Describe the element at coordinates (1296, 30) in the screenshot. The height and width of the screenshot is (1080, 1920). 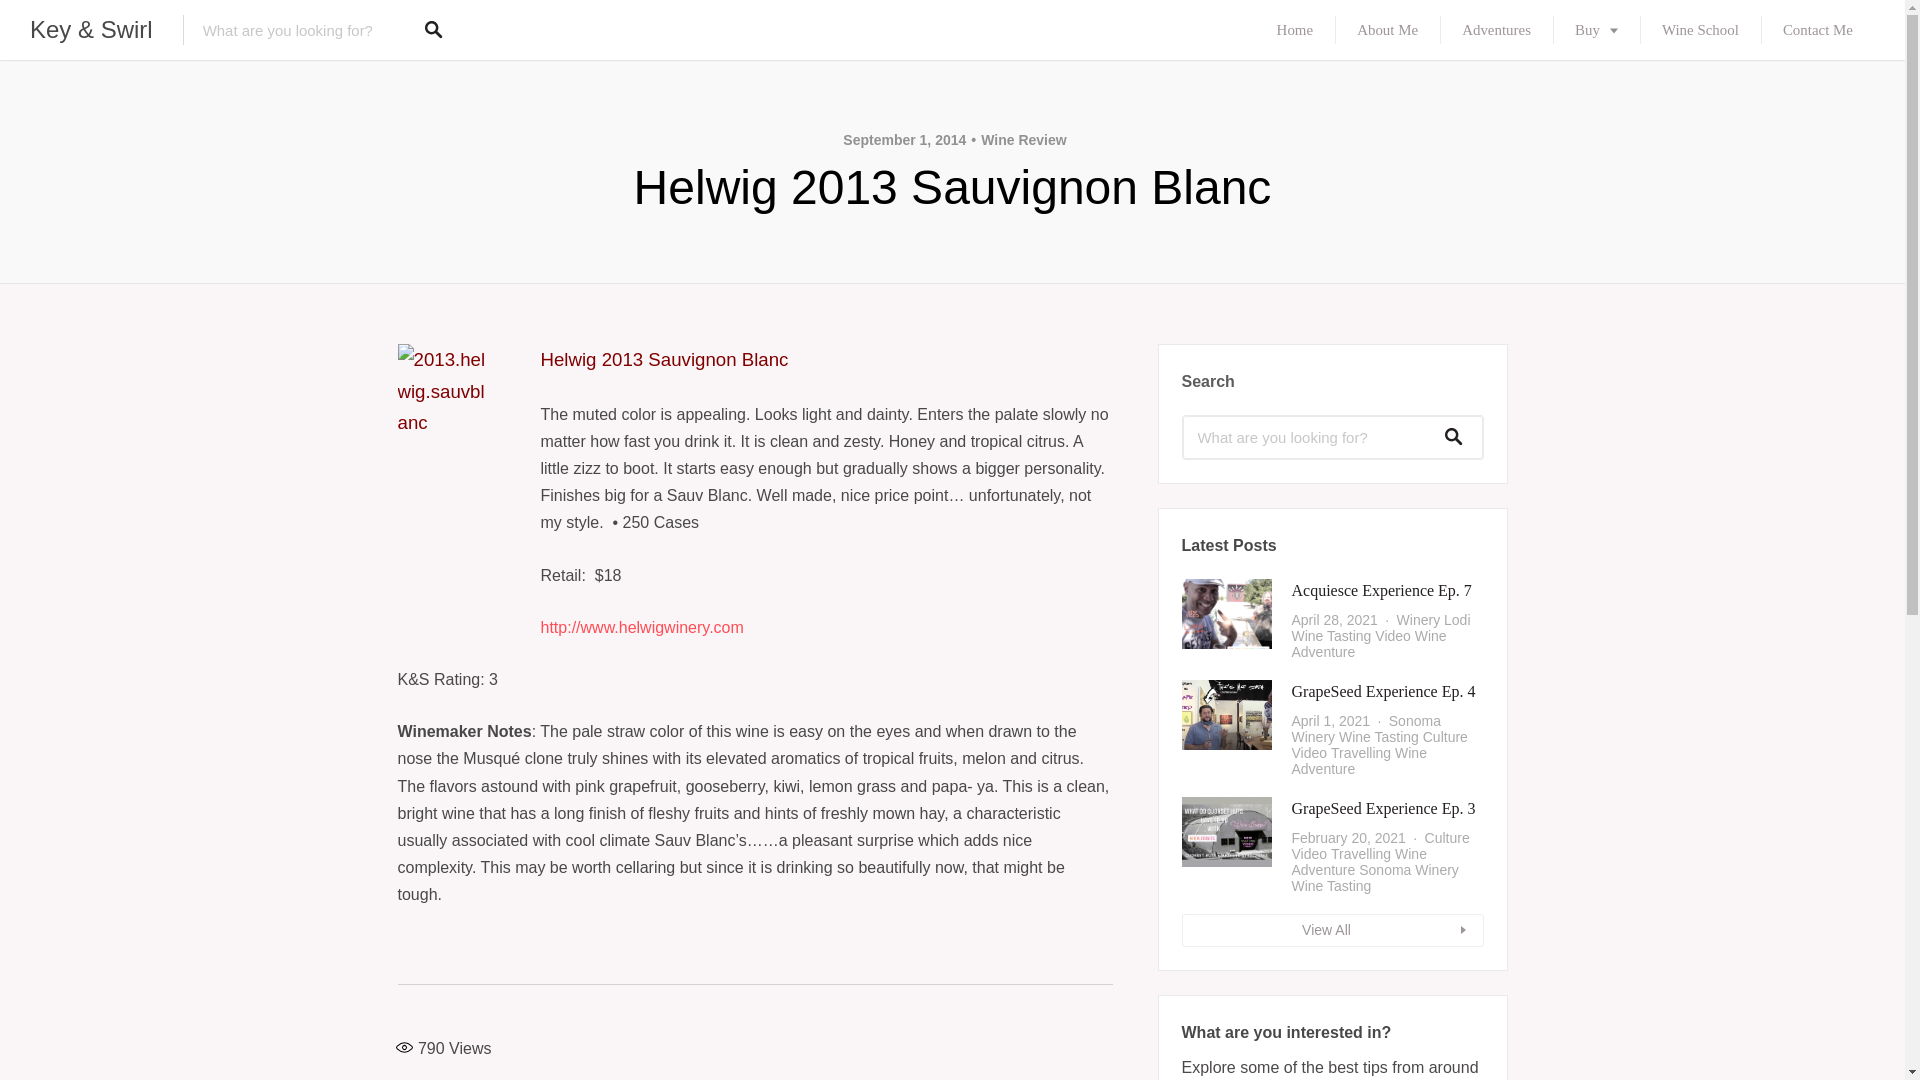
I see `Home` at that location.